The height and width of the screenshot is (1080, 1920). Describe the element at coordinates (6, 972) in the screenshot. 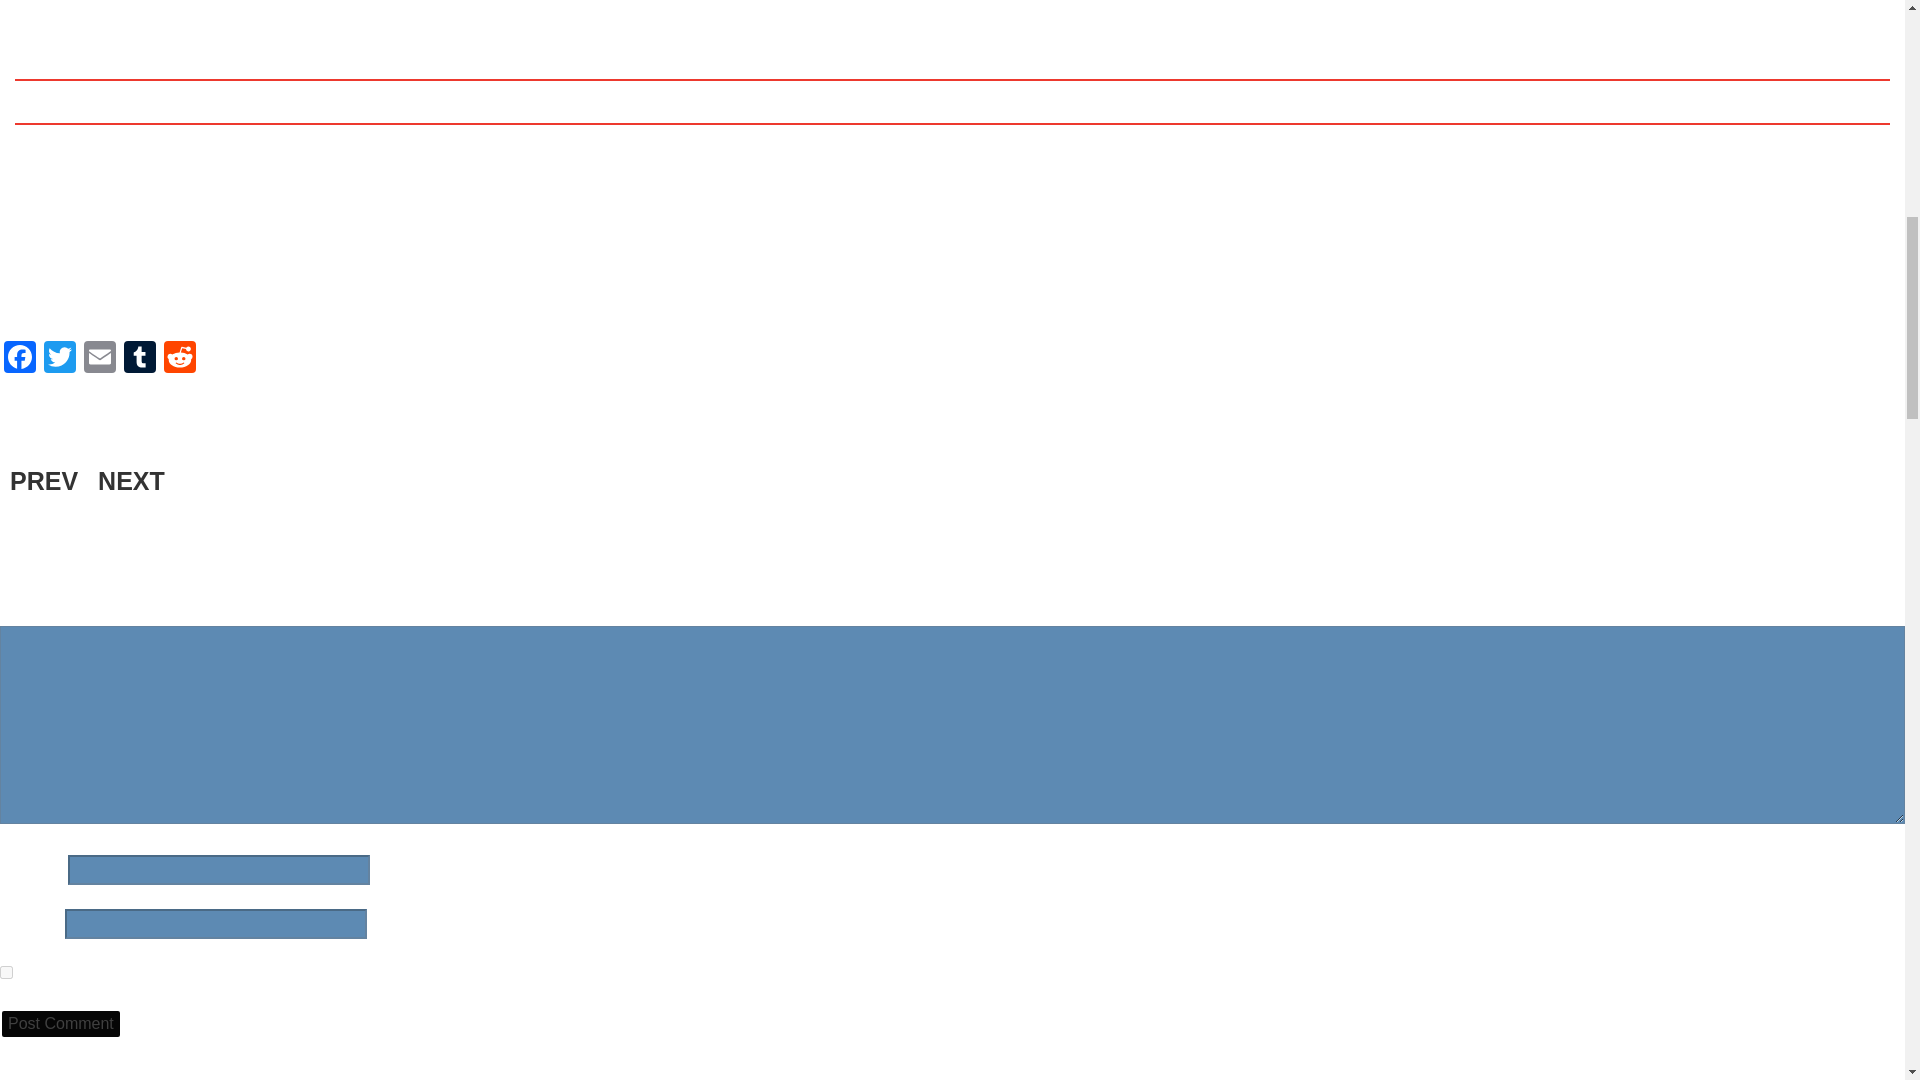

I see `yes` at that location.